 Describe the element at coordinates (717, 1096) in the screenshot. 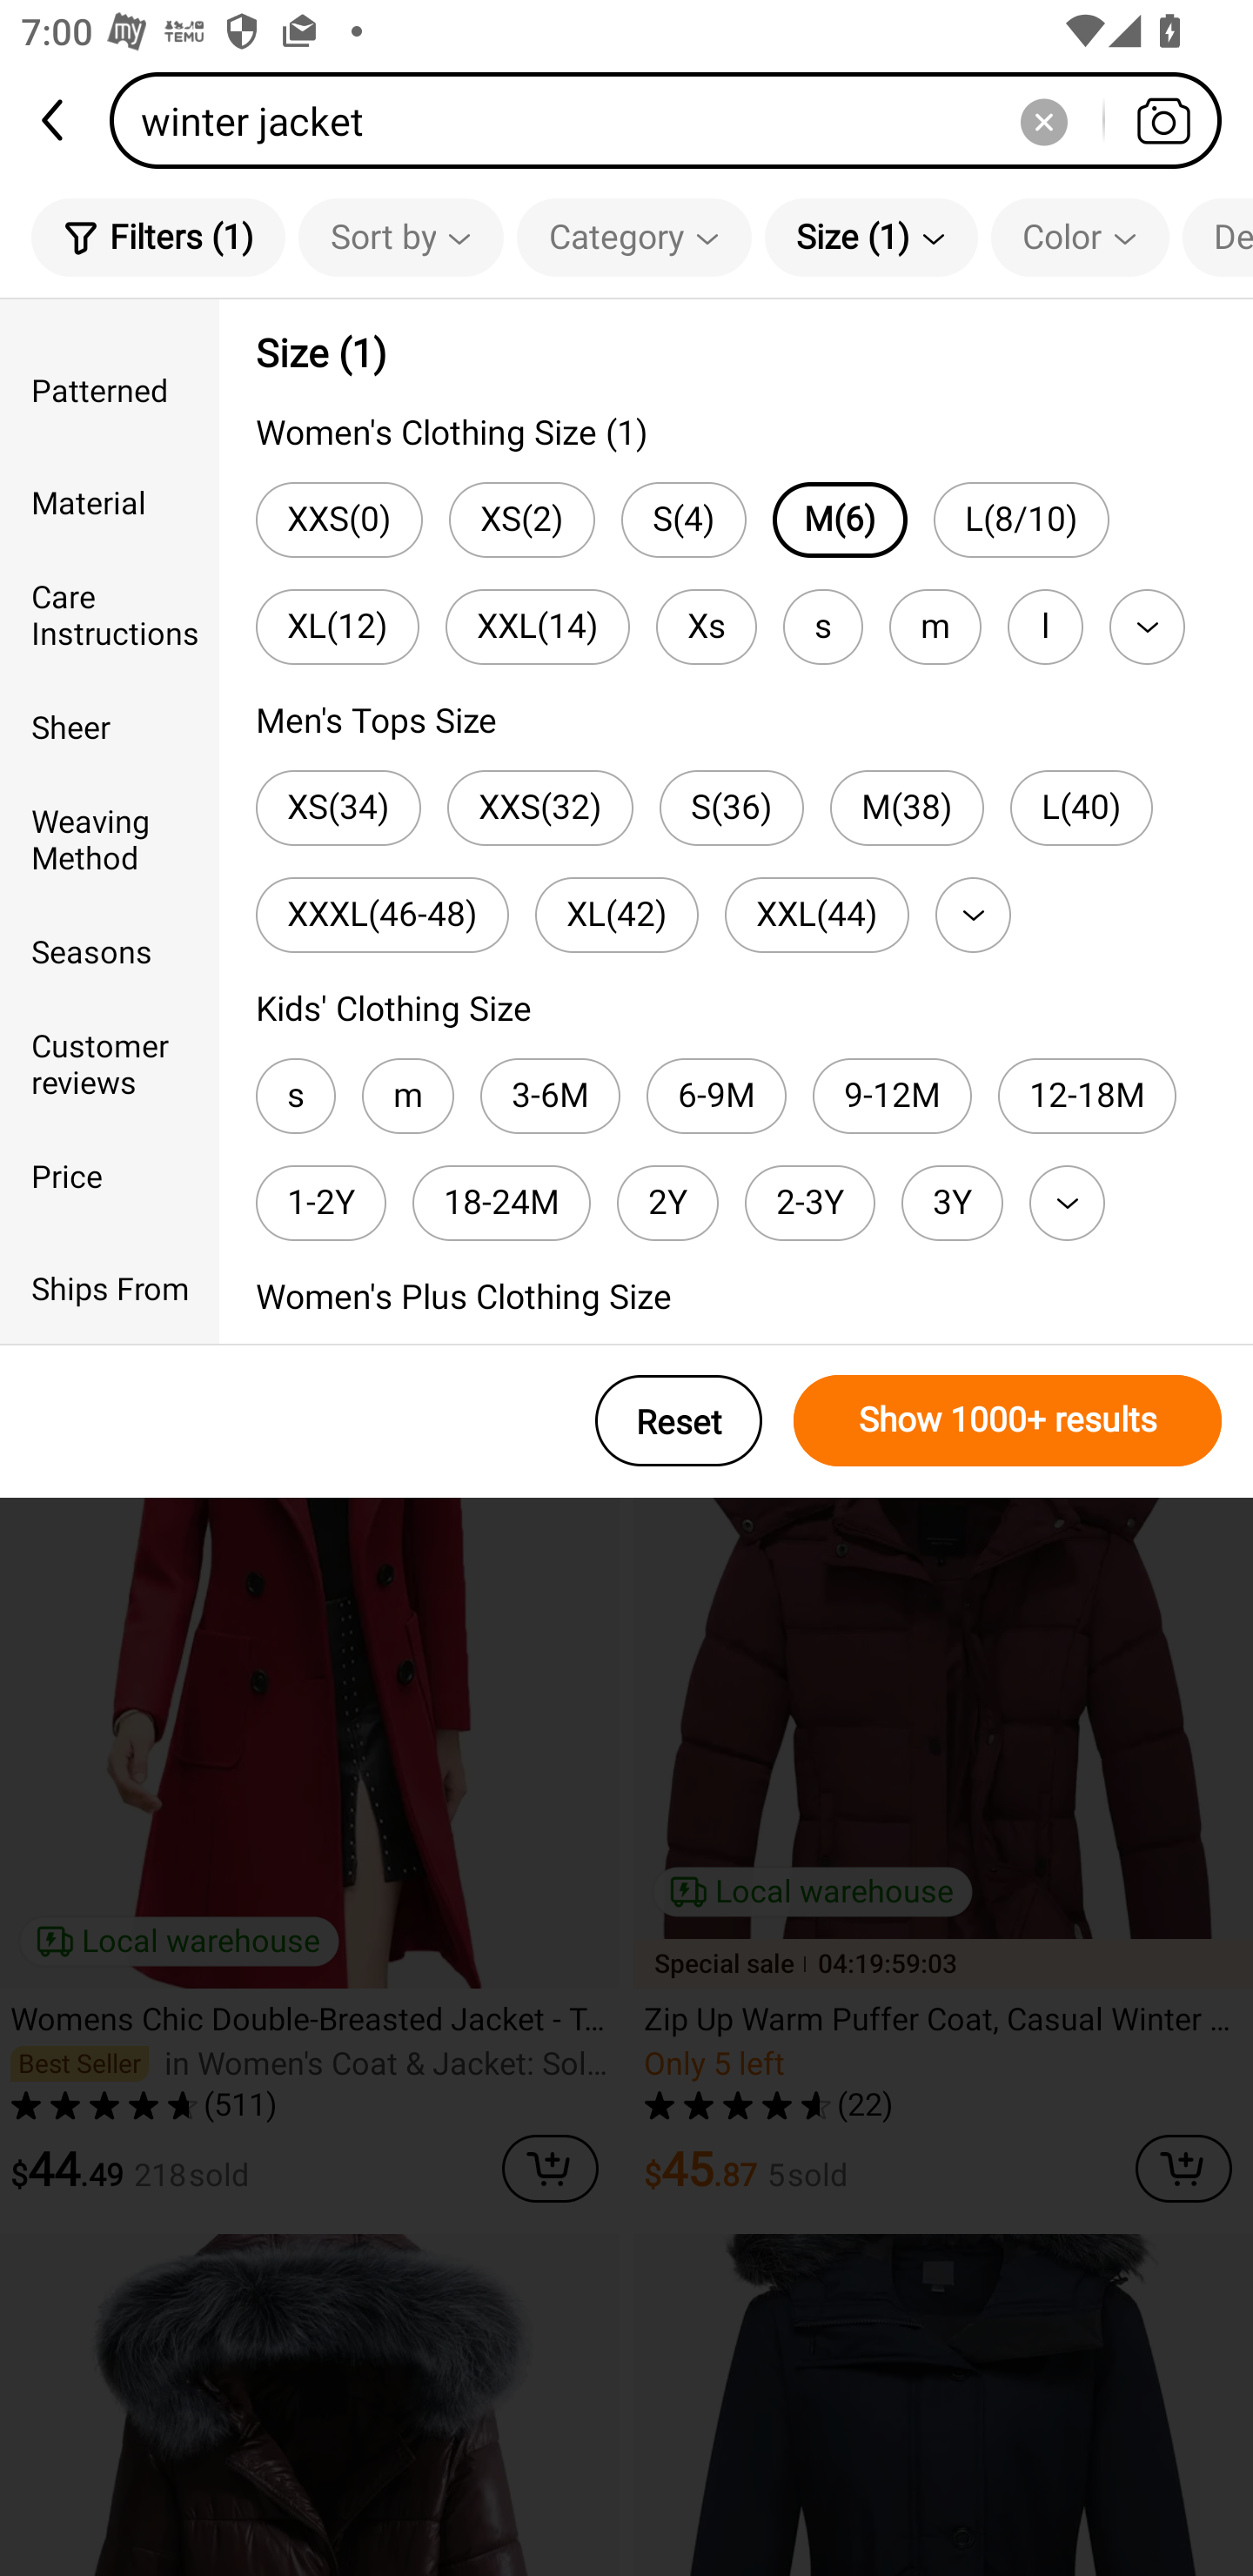

I see `6-9M` at that location.